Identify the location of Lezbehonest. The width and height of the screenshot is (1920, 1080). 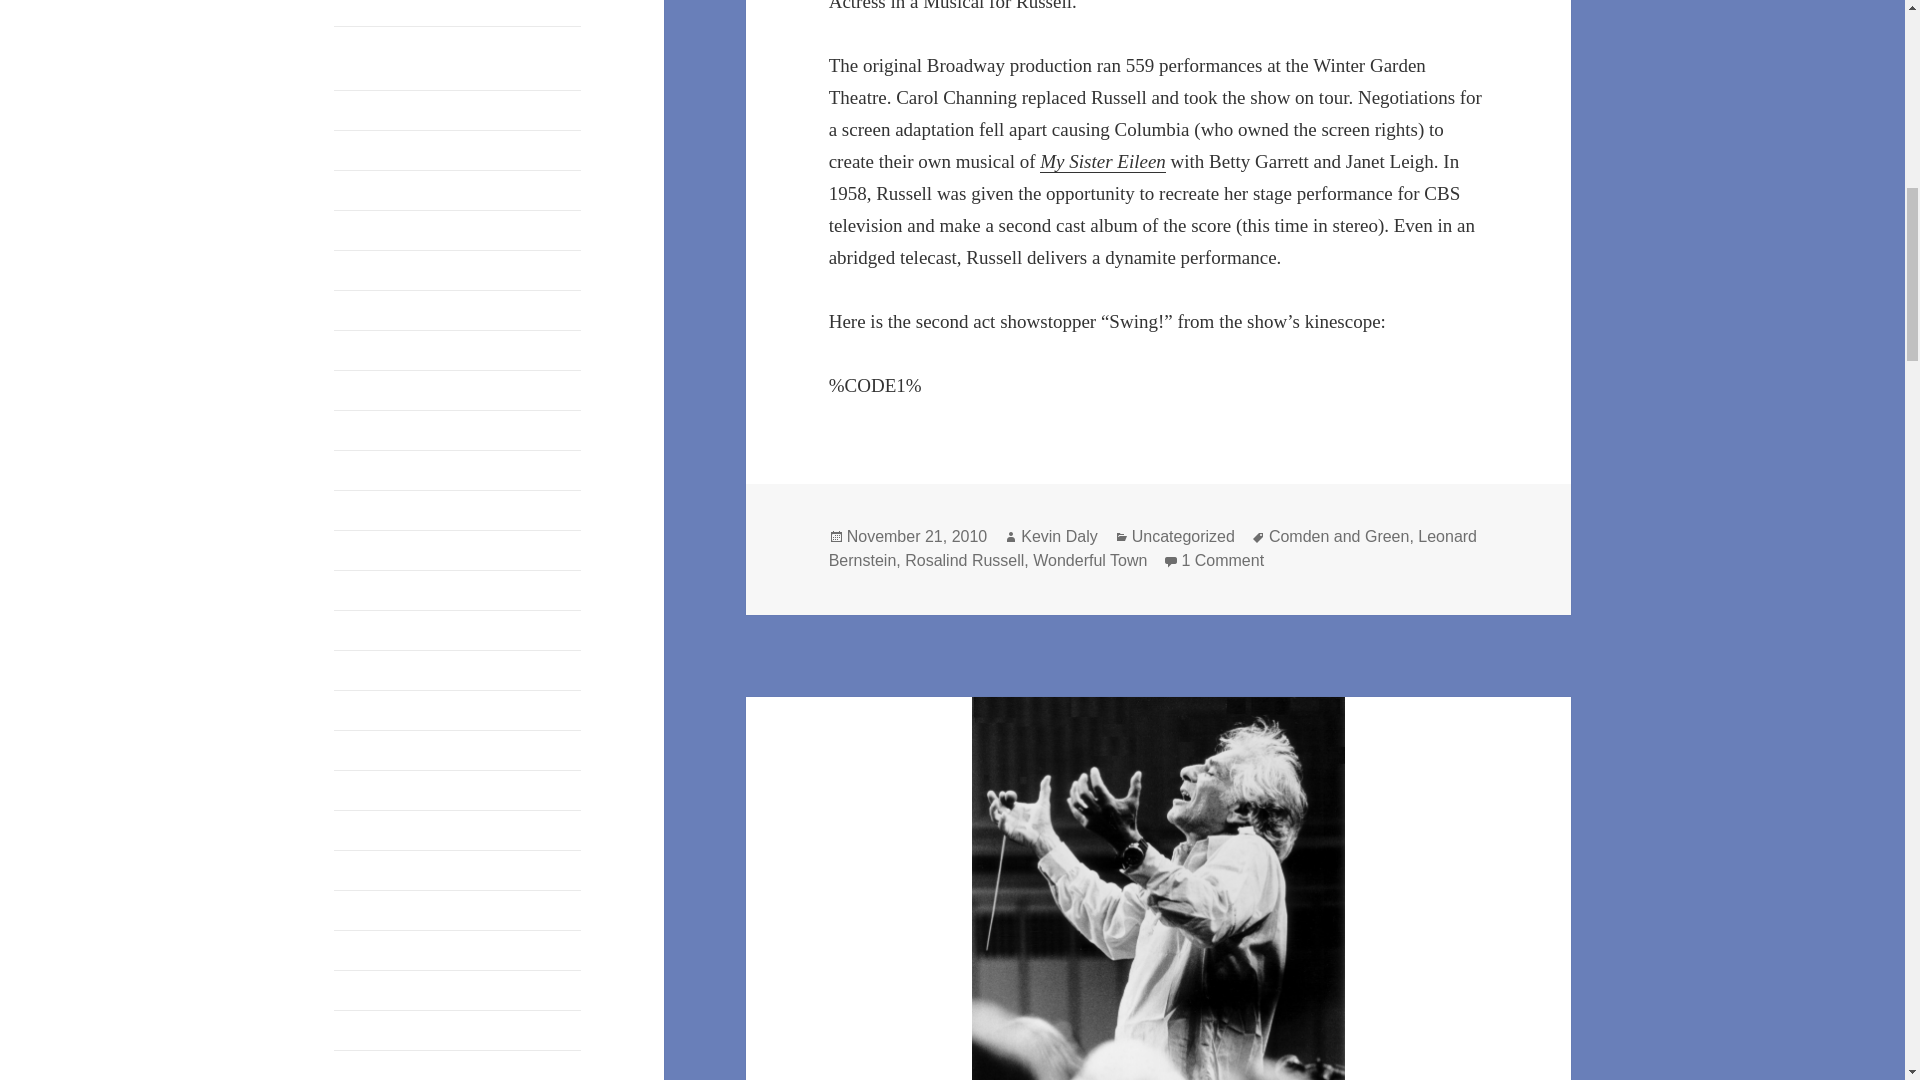
(374, 390).